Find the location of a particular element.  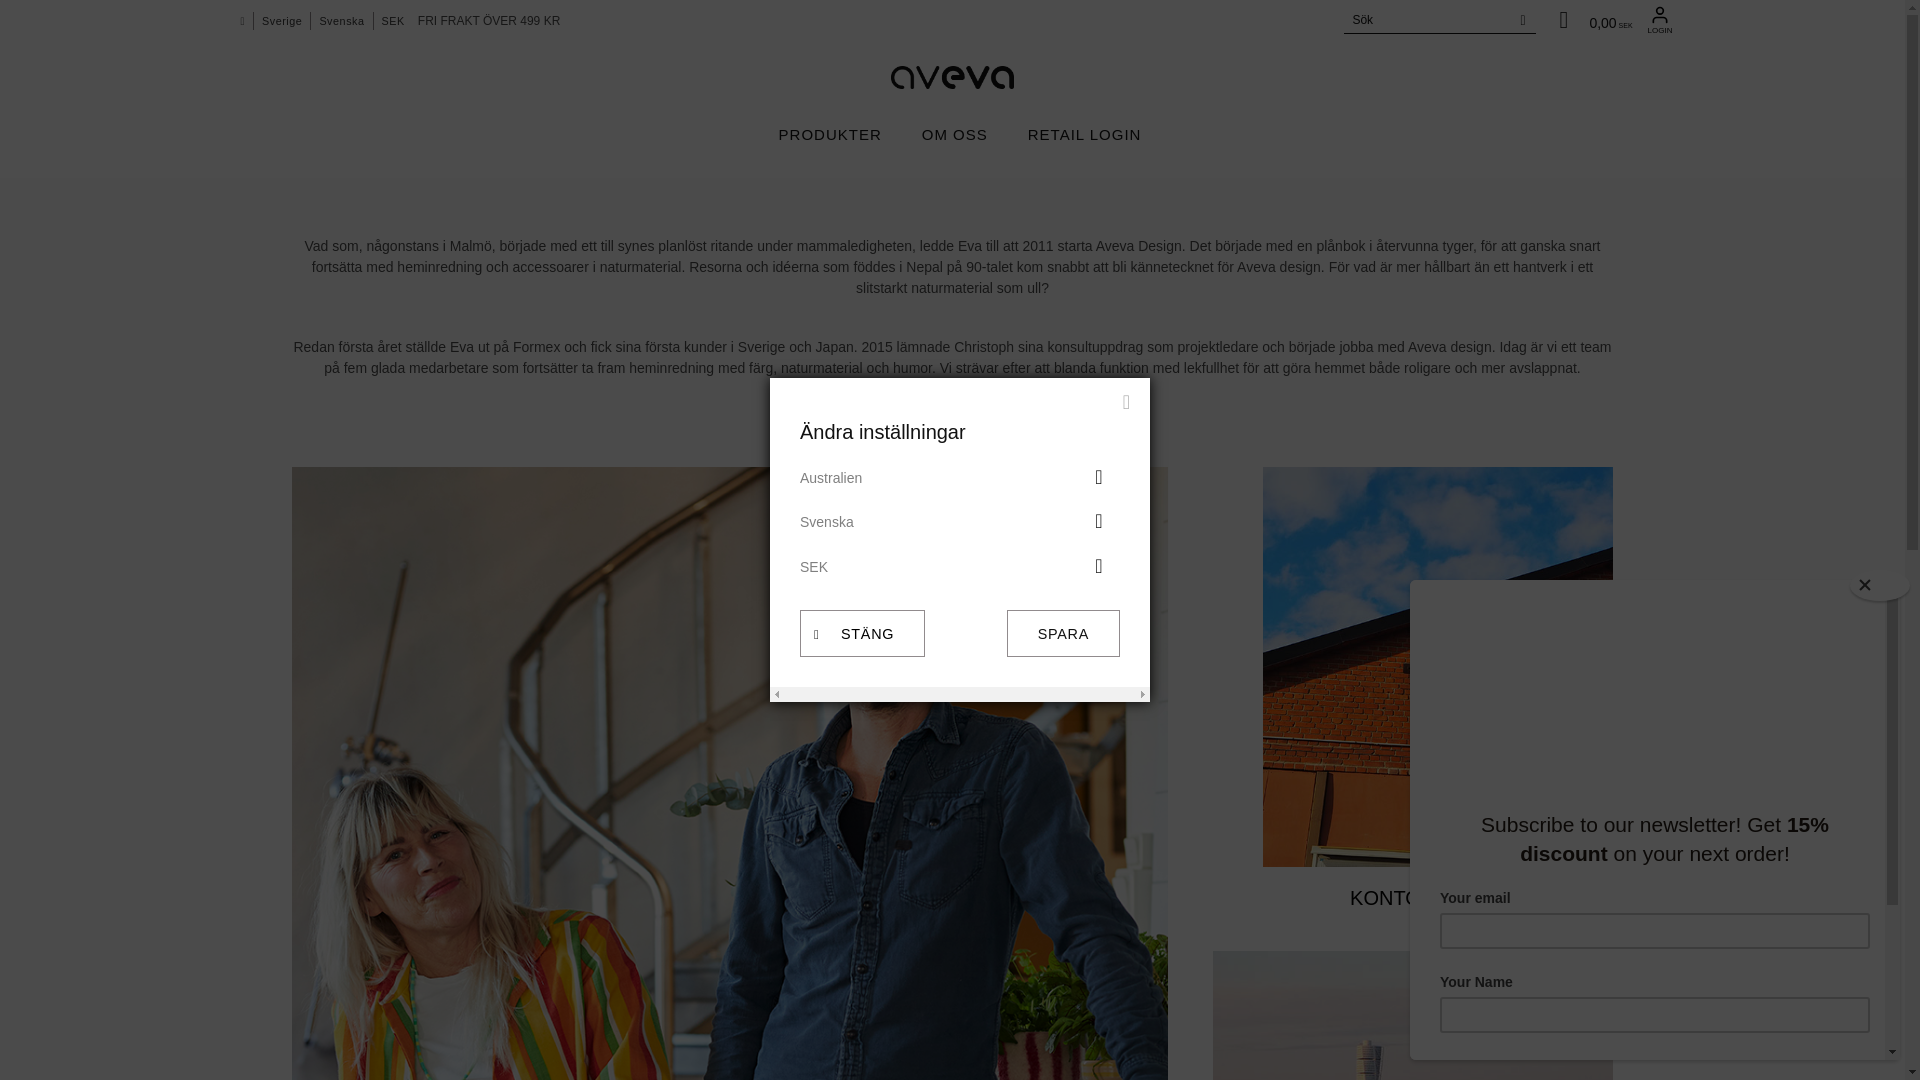

Produkter is located at coordinates (830, 134).